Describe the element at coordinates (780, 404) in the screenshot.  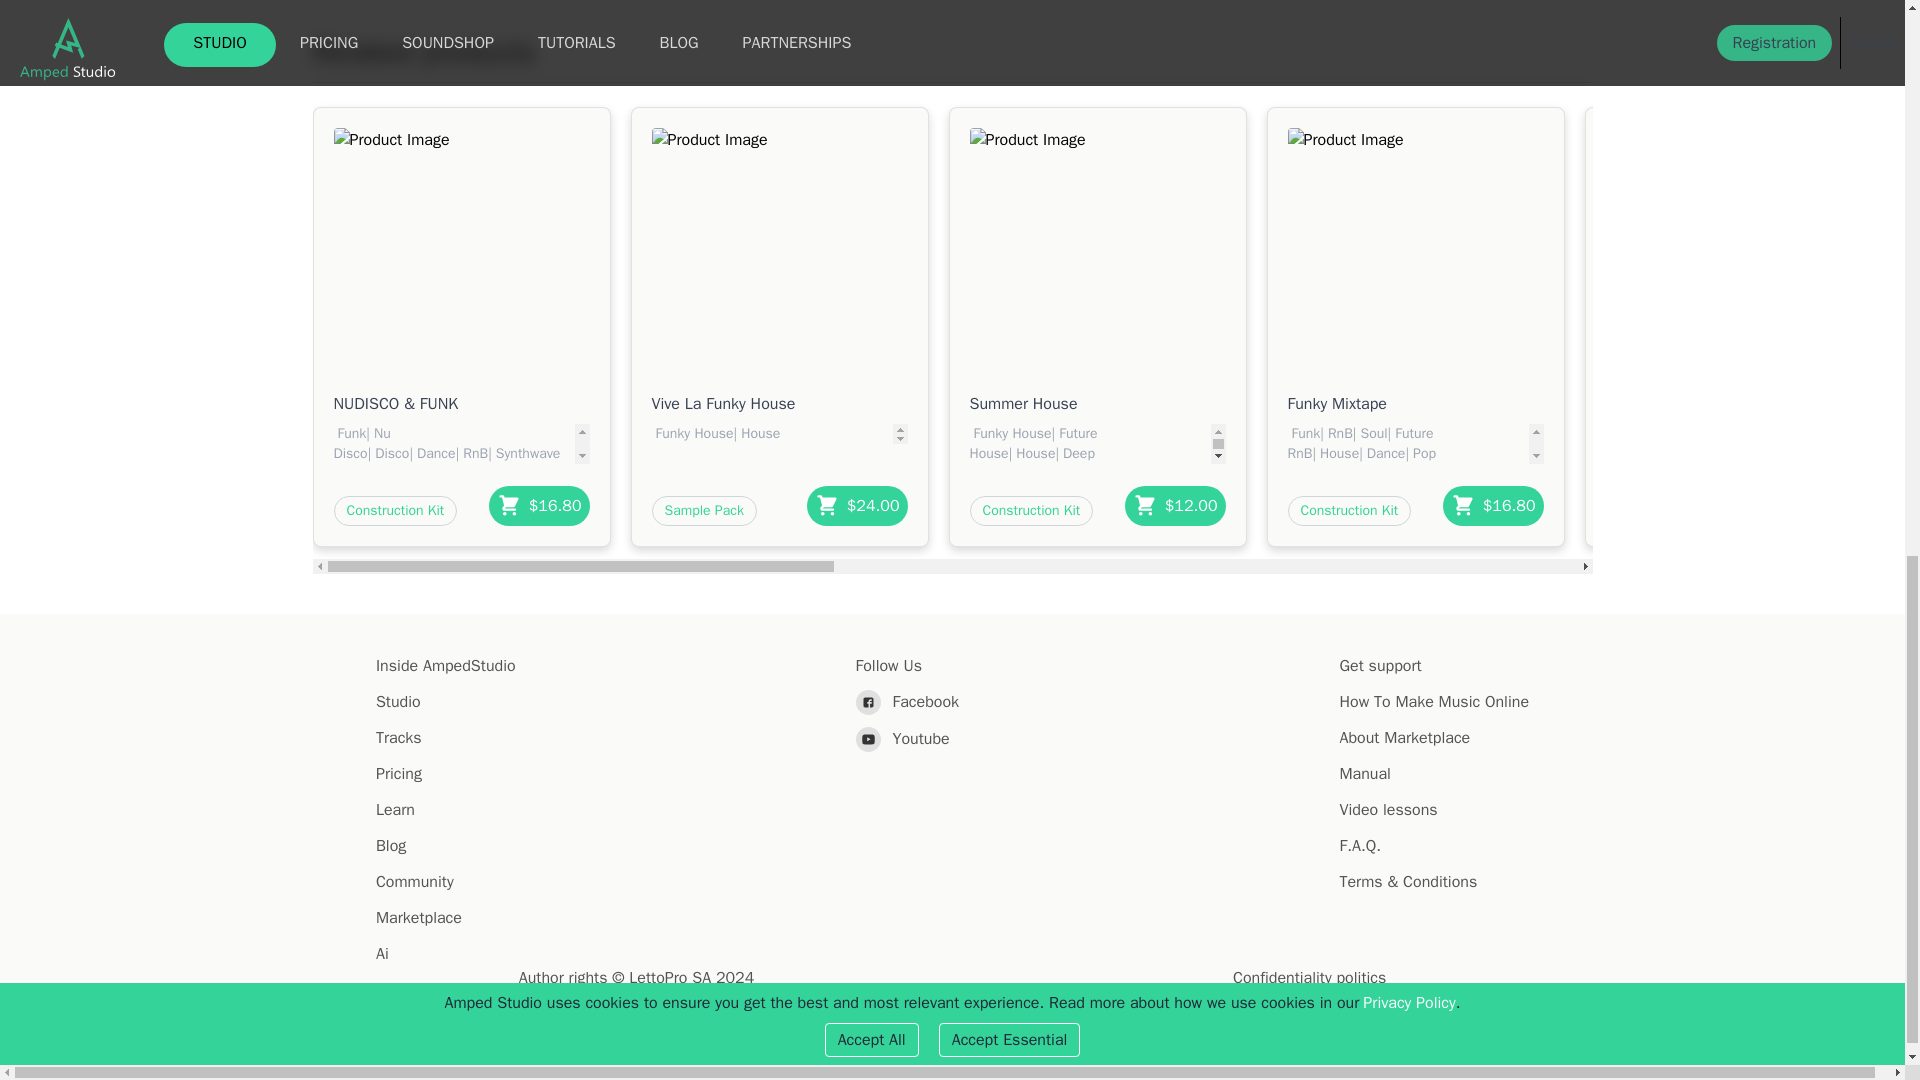
I see `Vive La Funky House` at that location.